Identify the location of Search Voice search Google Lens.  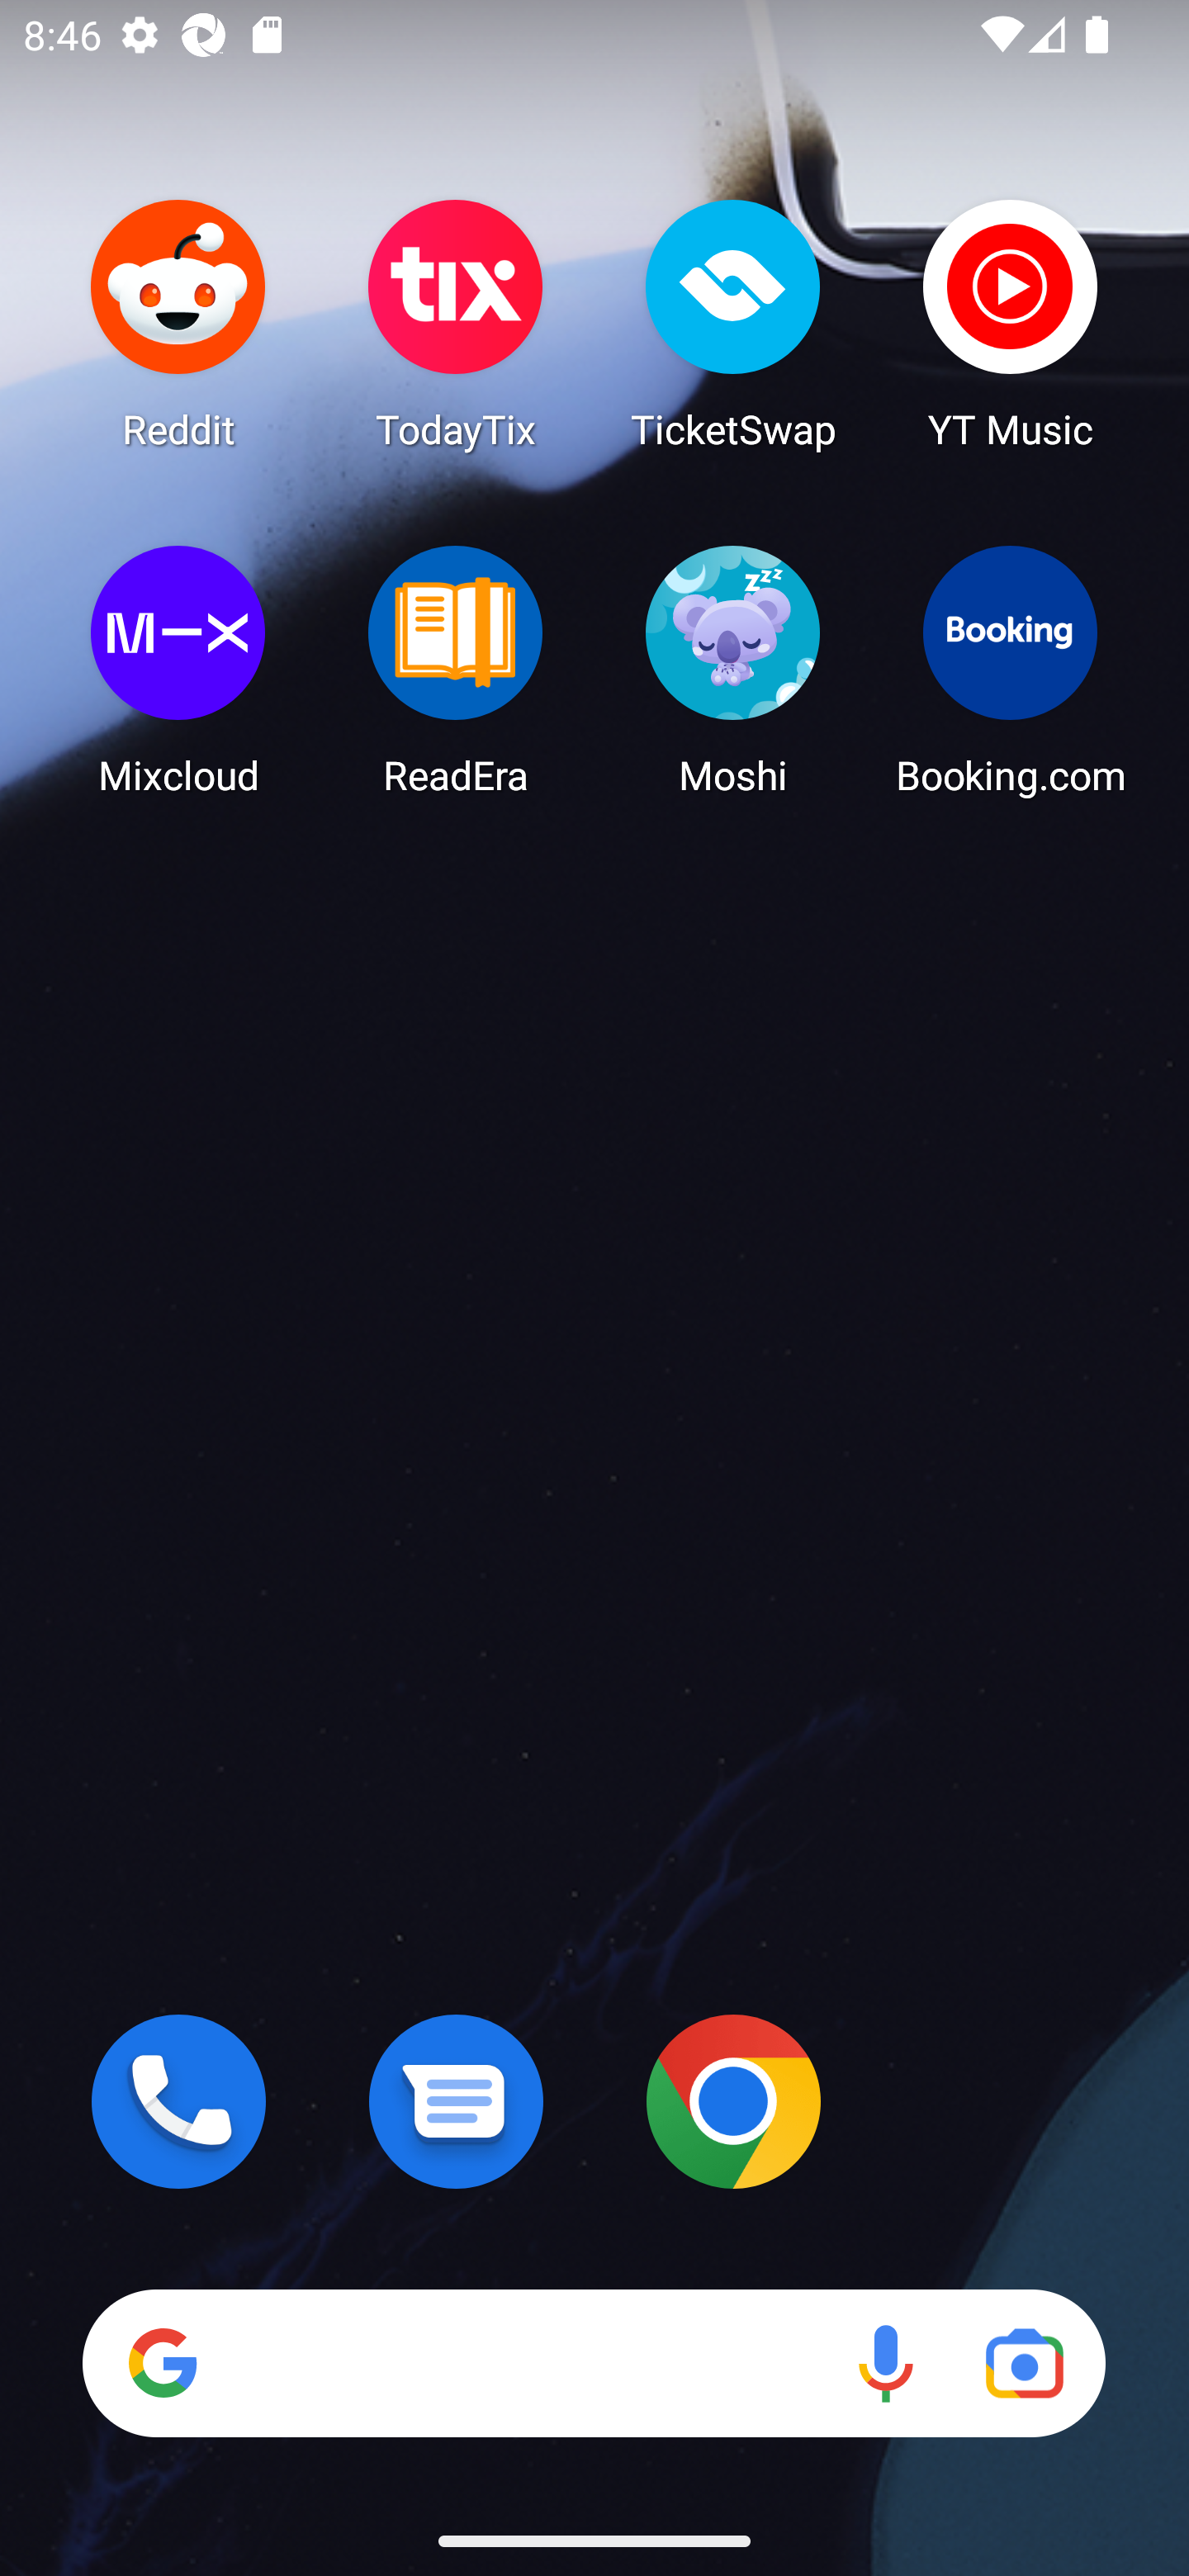
(594, 2363).